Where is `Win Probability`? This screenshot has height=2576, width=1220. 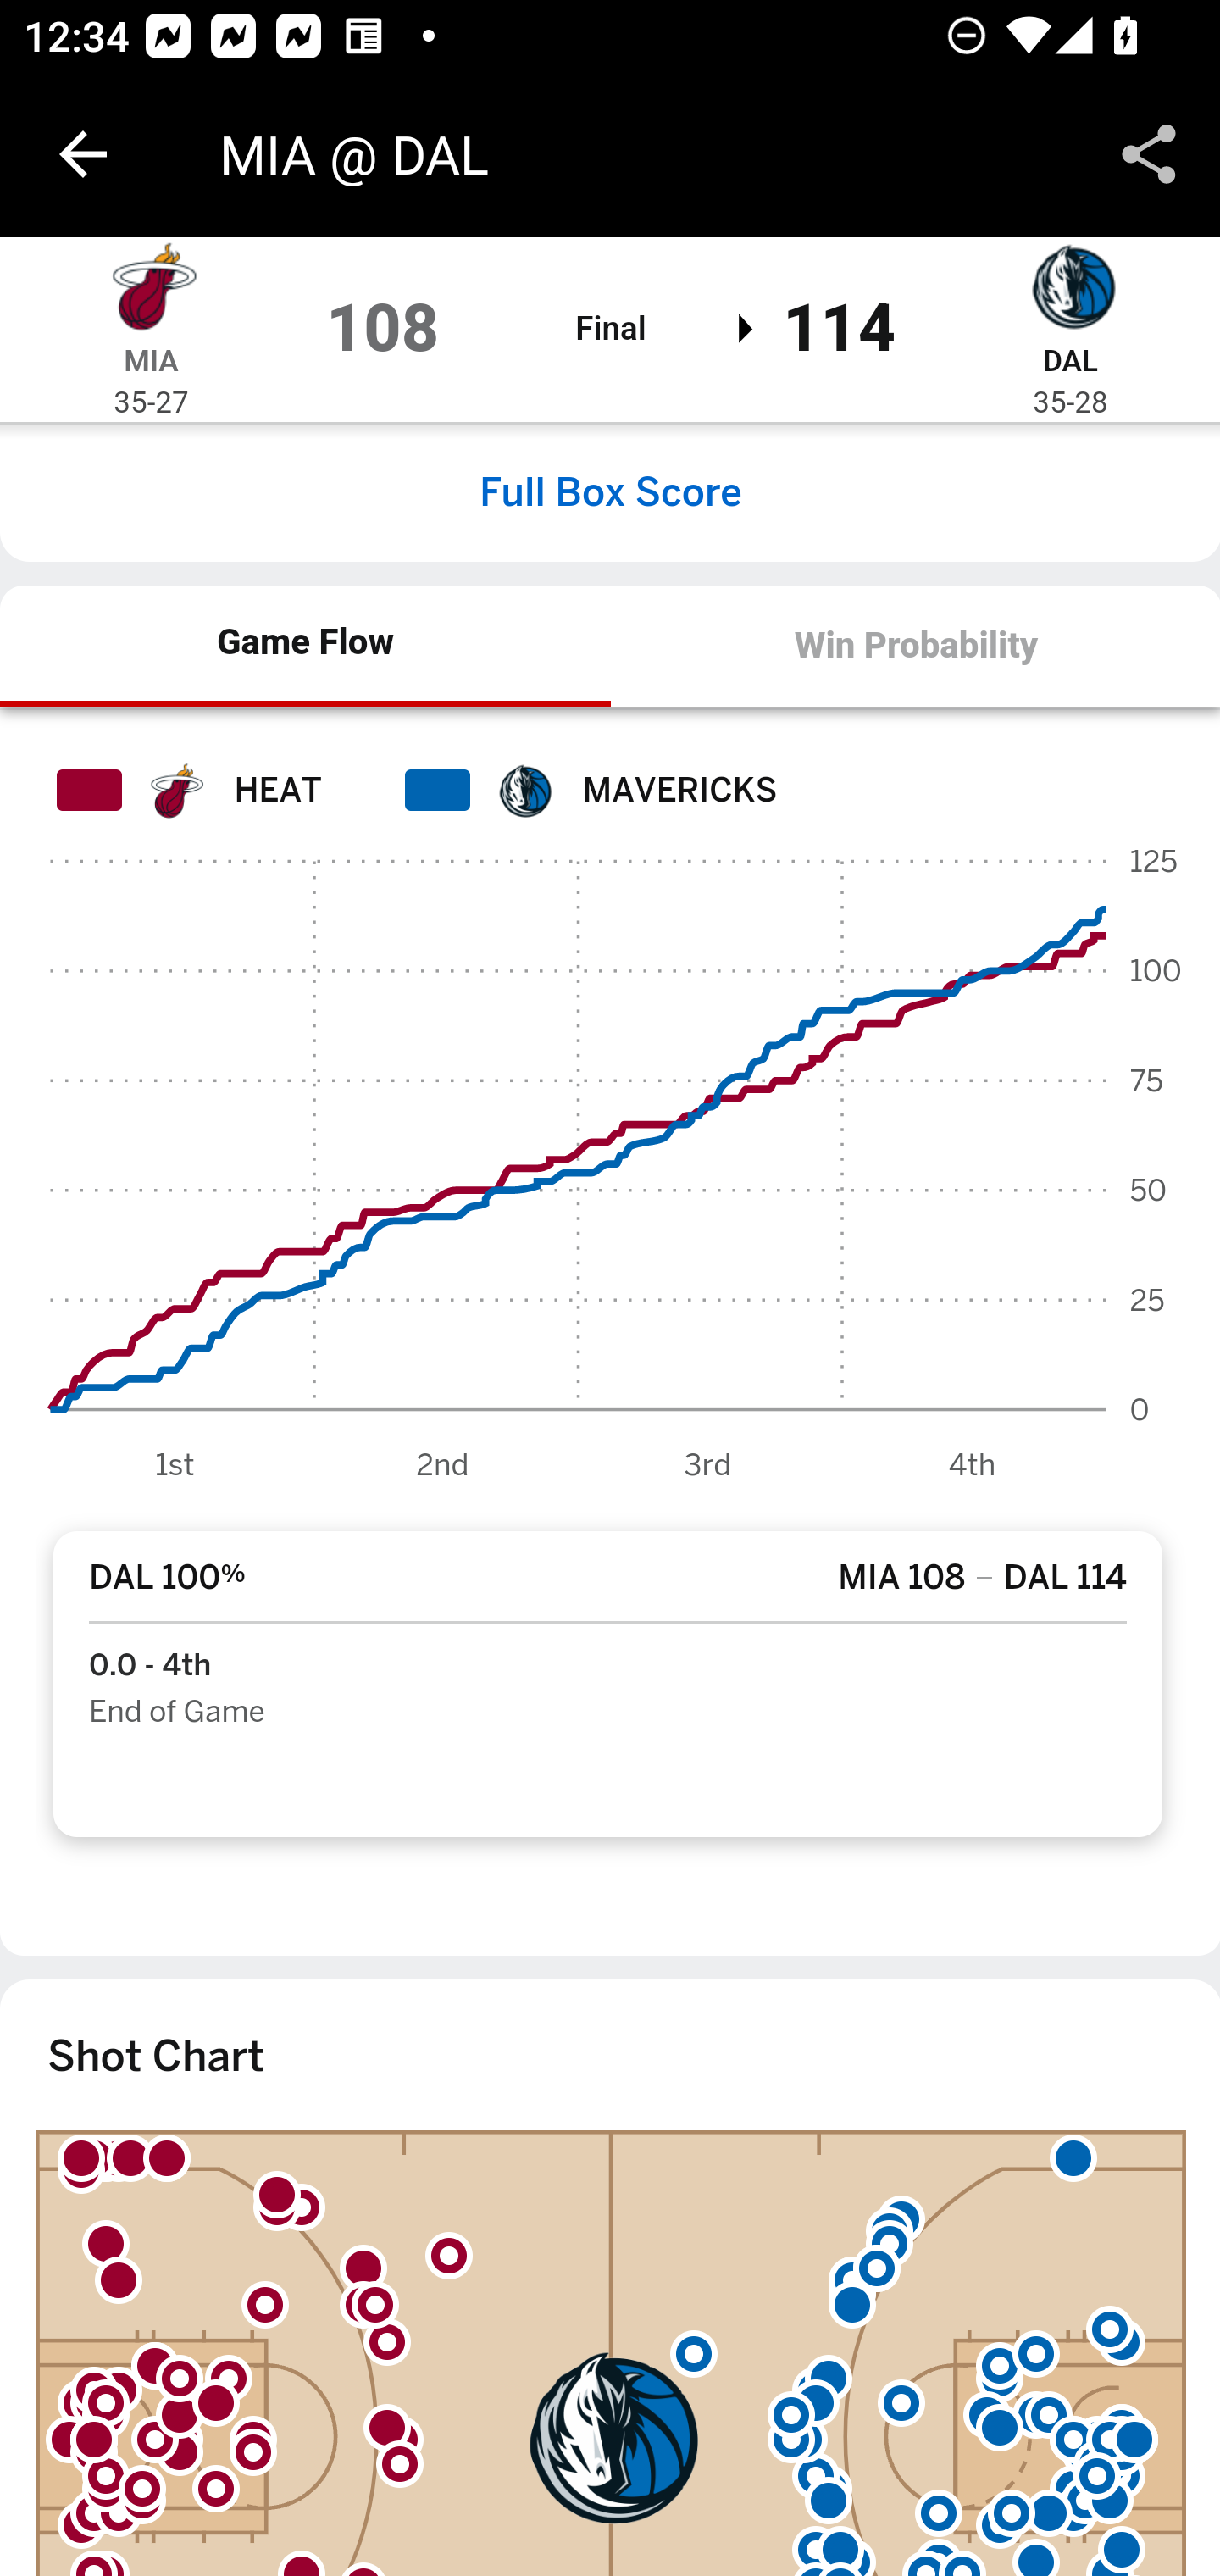 Win Probability is located at coordinates (915, 646).